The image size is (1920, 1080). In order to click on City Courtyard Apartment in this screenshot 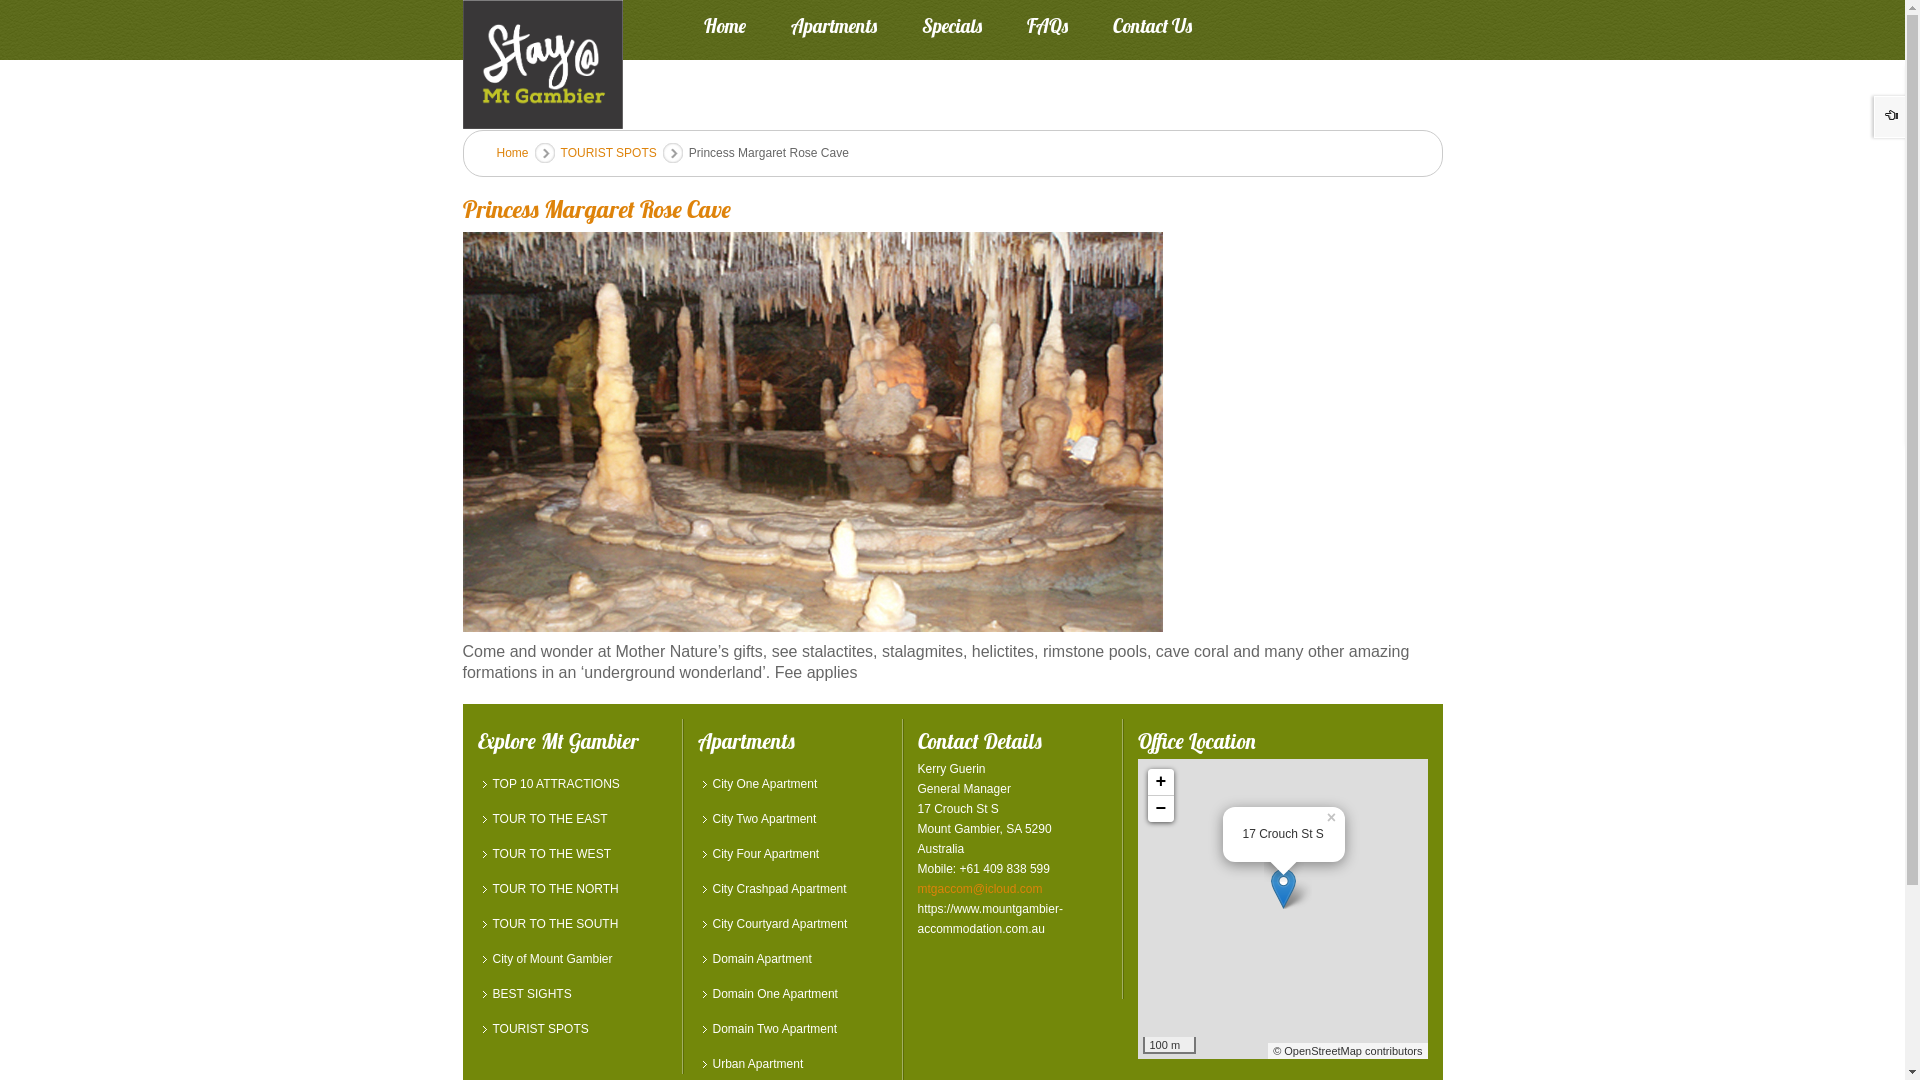, I will do `click(792, 924)`.